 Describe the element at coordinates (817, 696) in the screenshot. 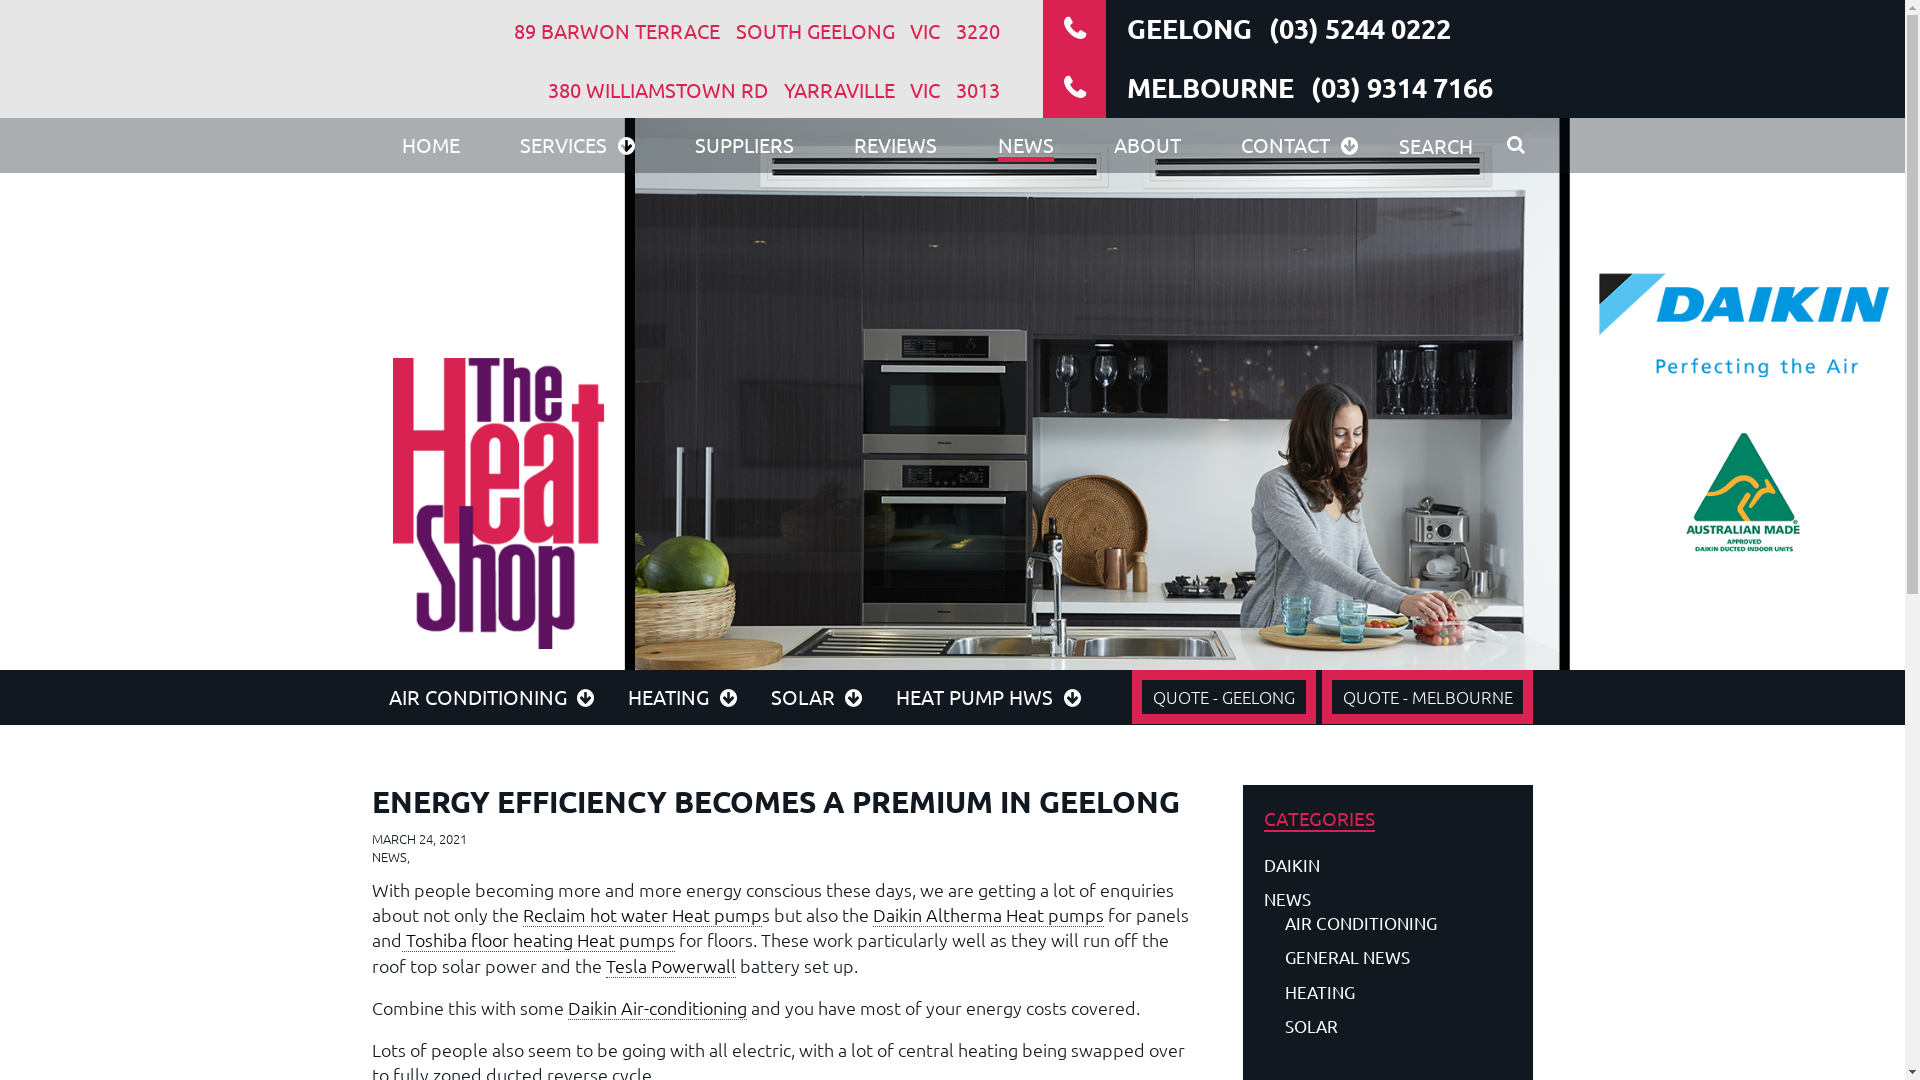

I see `SOLAR` at that location.